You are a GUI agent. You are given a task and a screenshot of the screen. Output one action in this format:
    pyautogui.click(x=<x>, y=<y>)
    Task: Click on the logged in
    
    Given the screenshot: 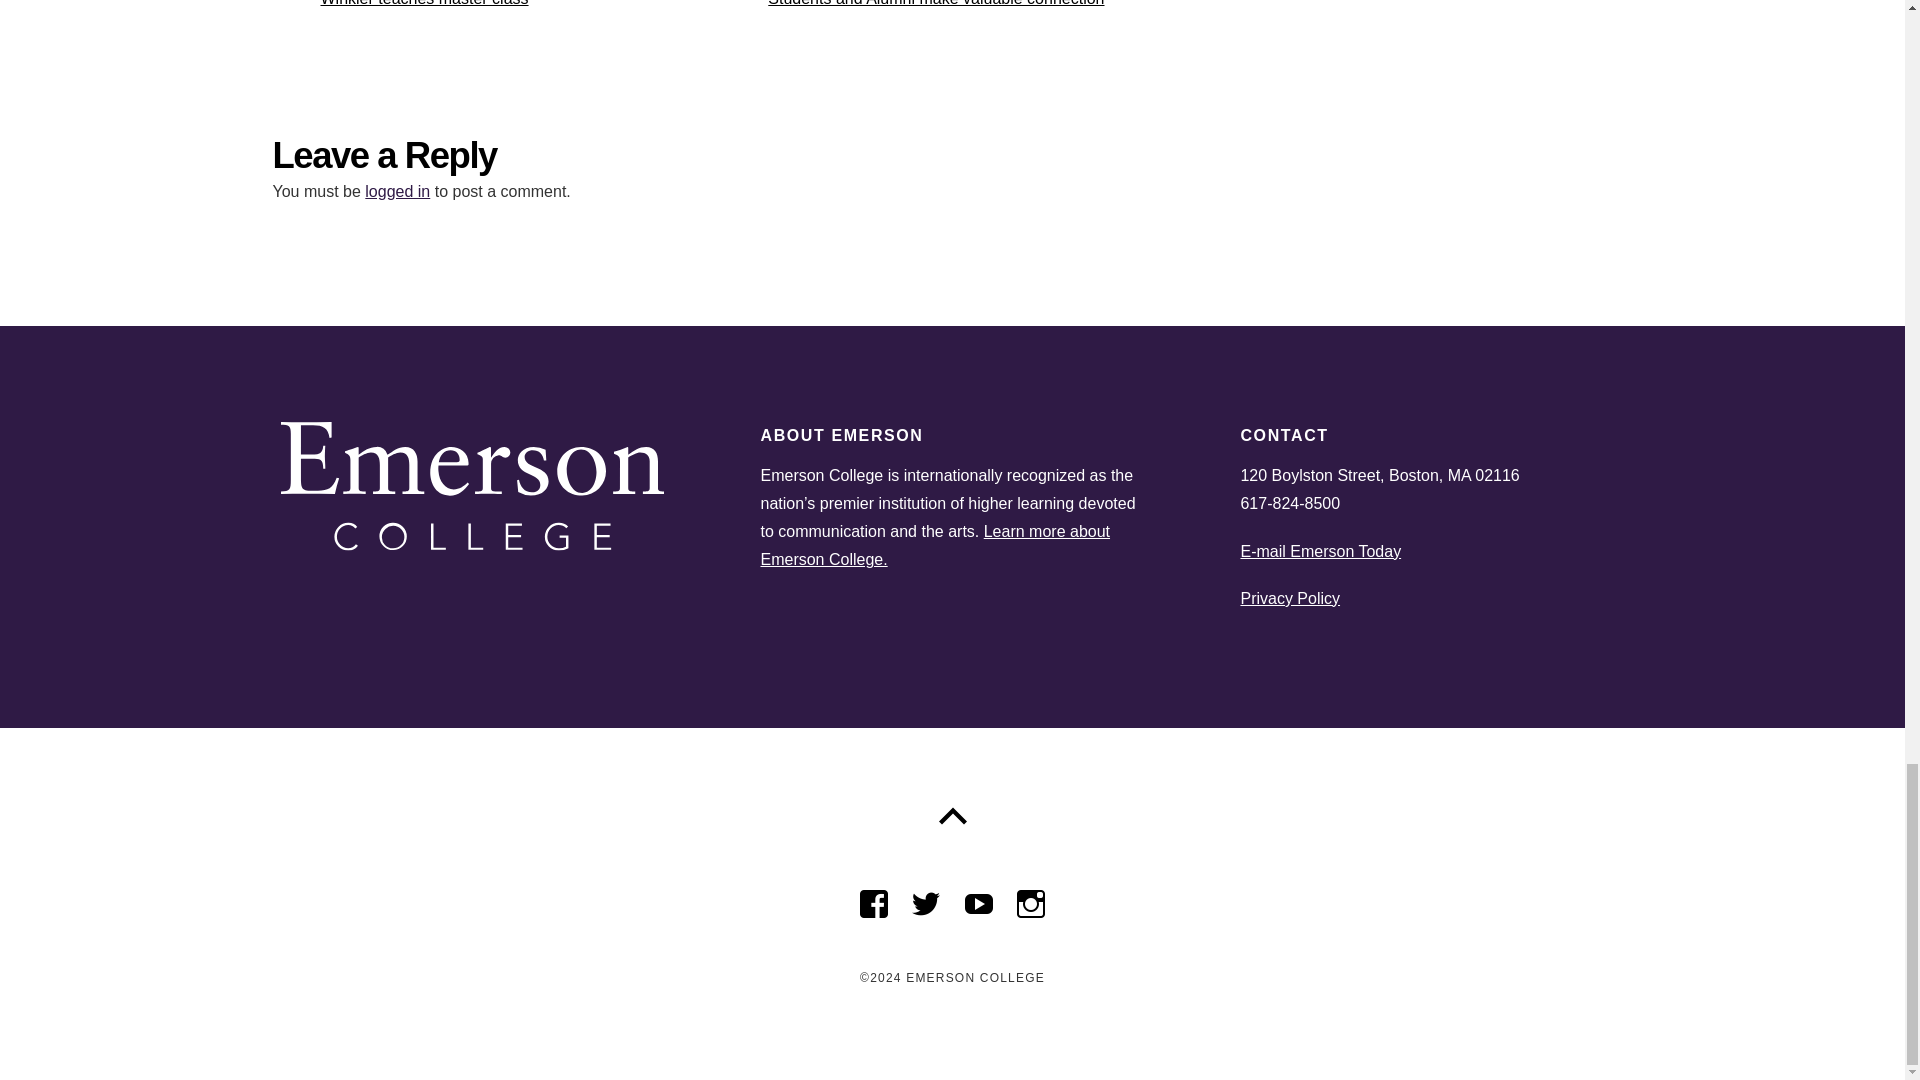 What is the action you would take?
    pyautogui.click(x=932, y=18)
    